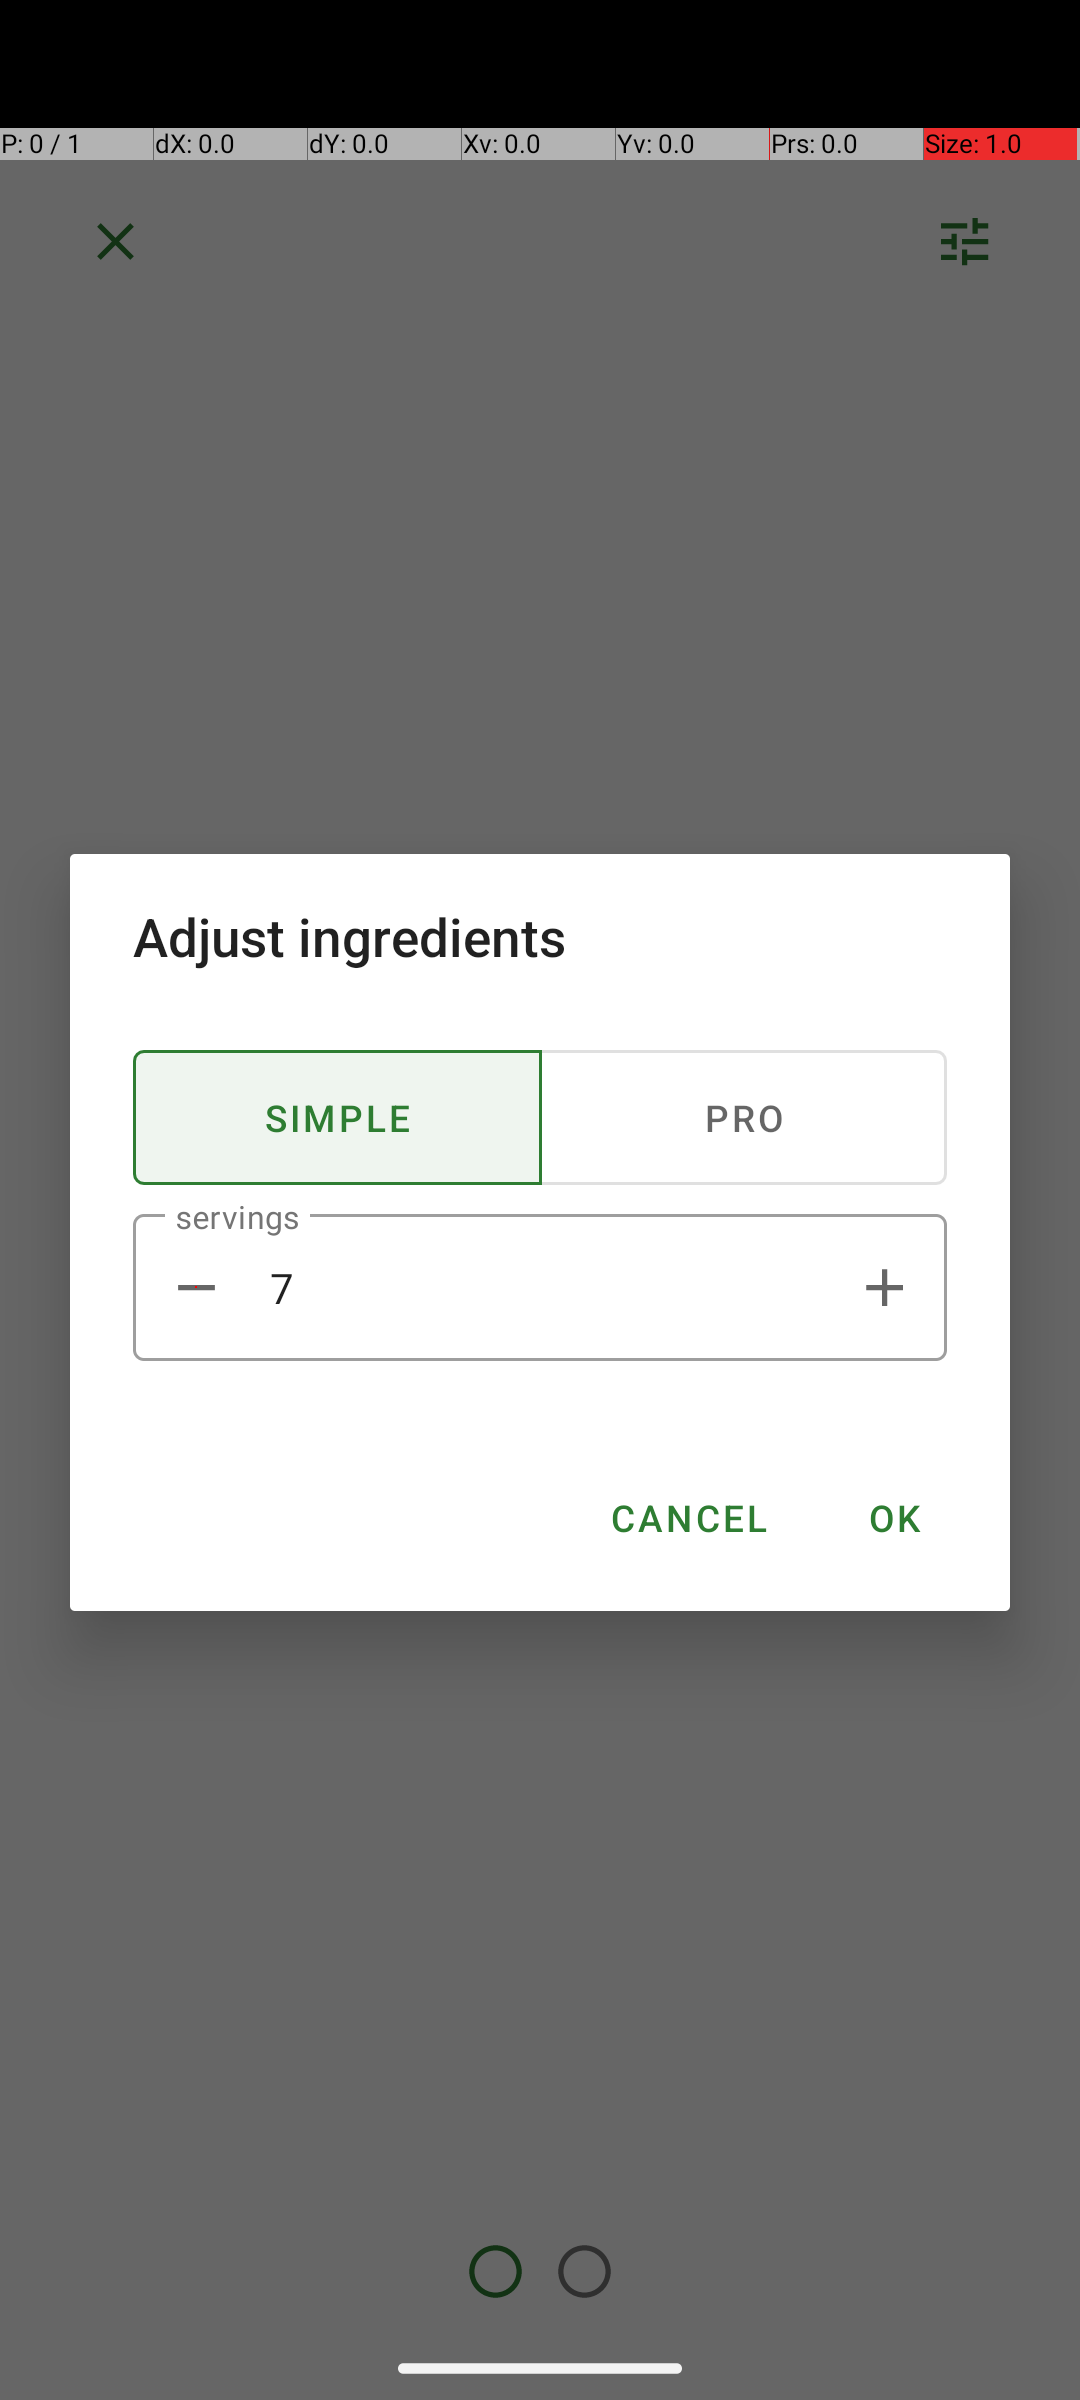 The image size is (1080, 2400). I want to click on PRO, so click(743, 1118).